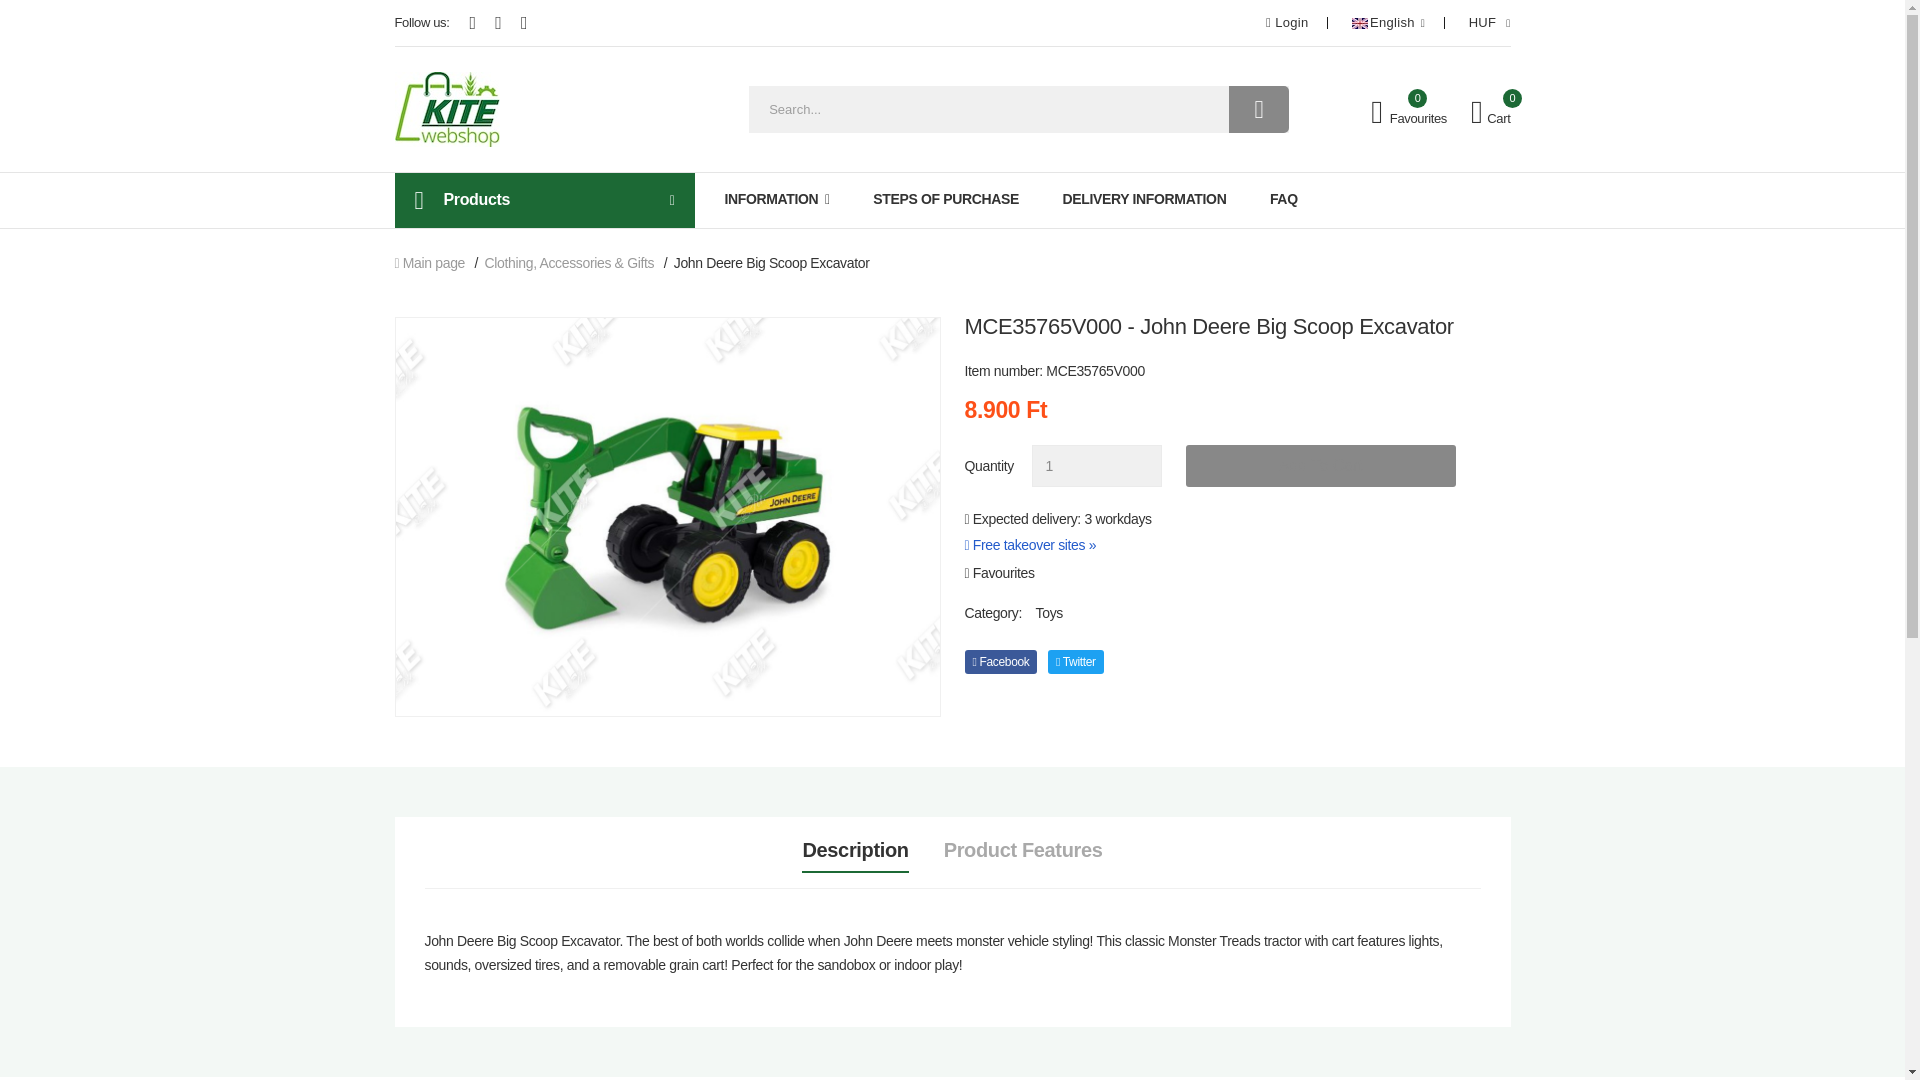 This screenshot has height=1080, width=1920. I want to click on HUF, so click(1490, 23).